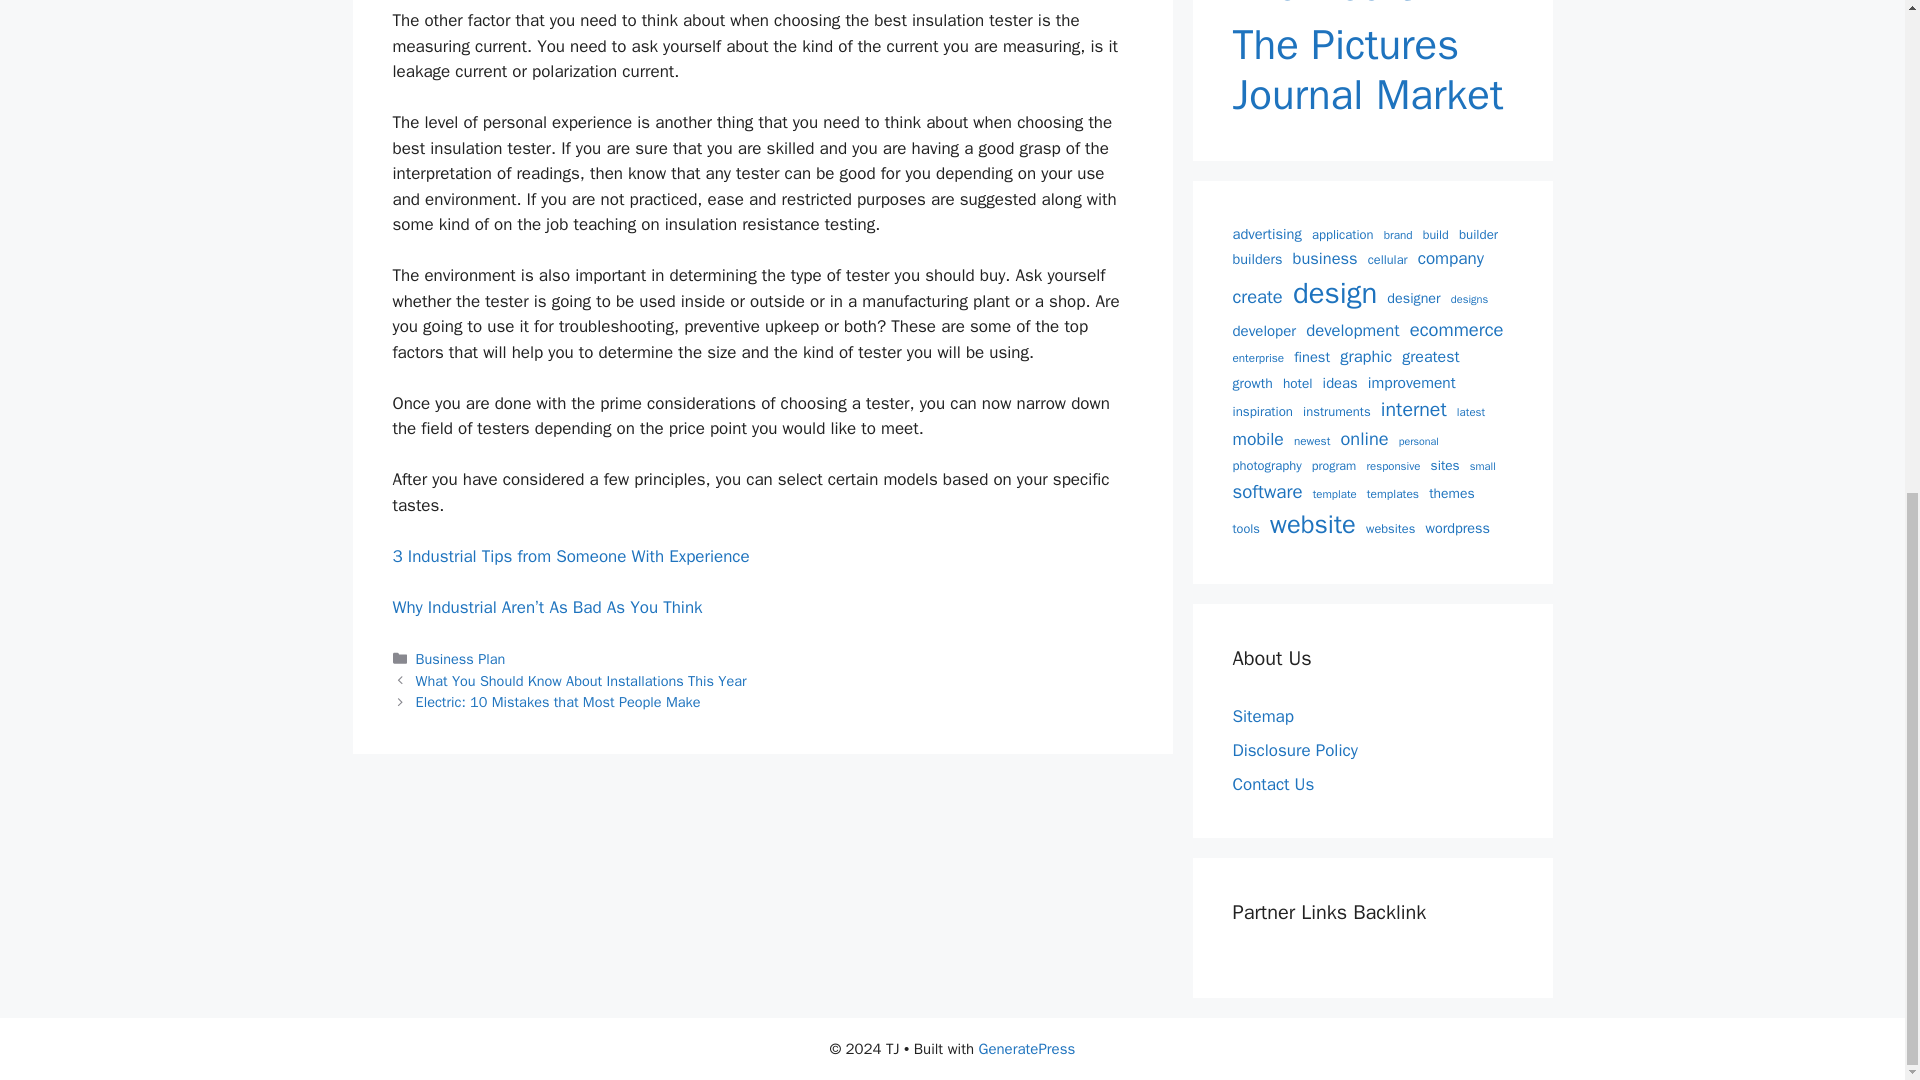 This screenshot has height=1080, width=1920. I want to click on application, so click(1342, 235).